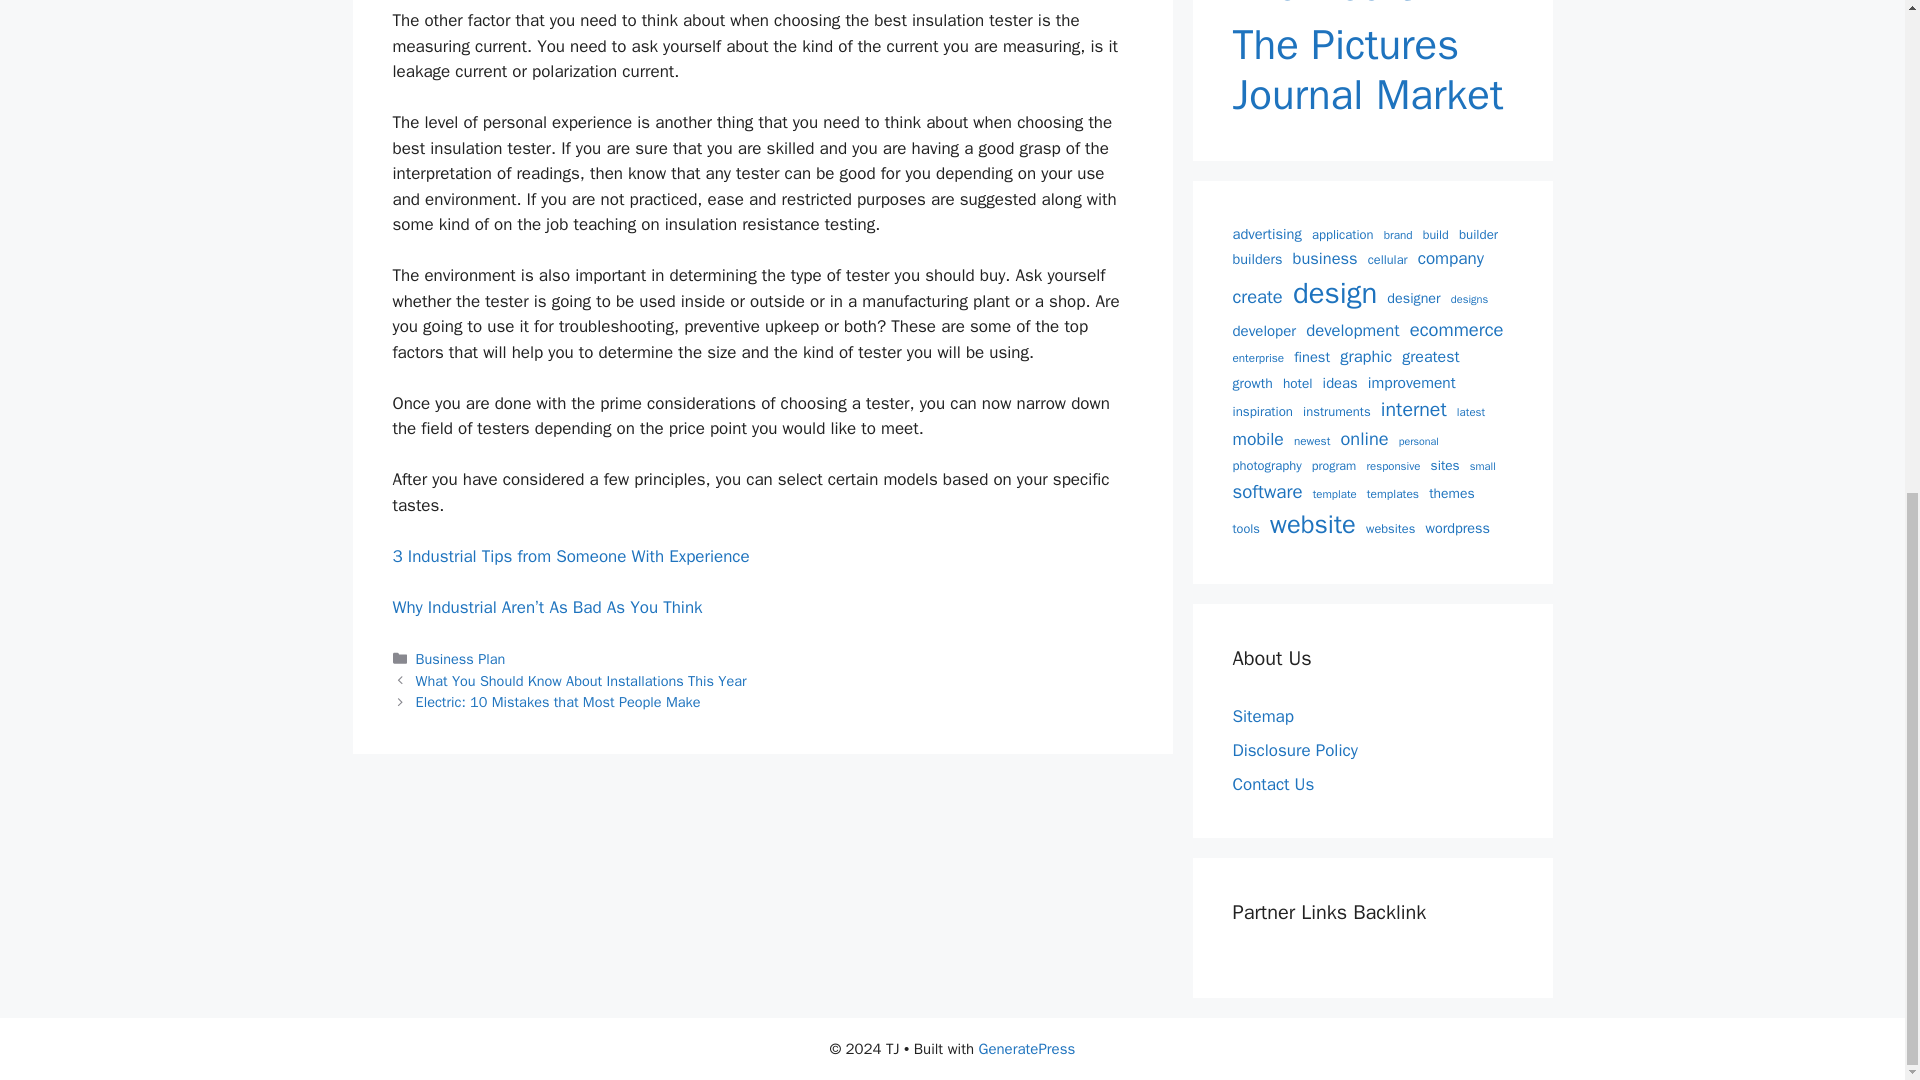 This screenshot has height=1080, width=1920. I want to click on application, so click(1342, 235).